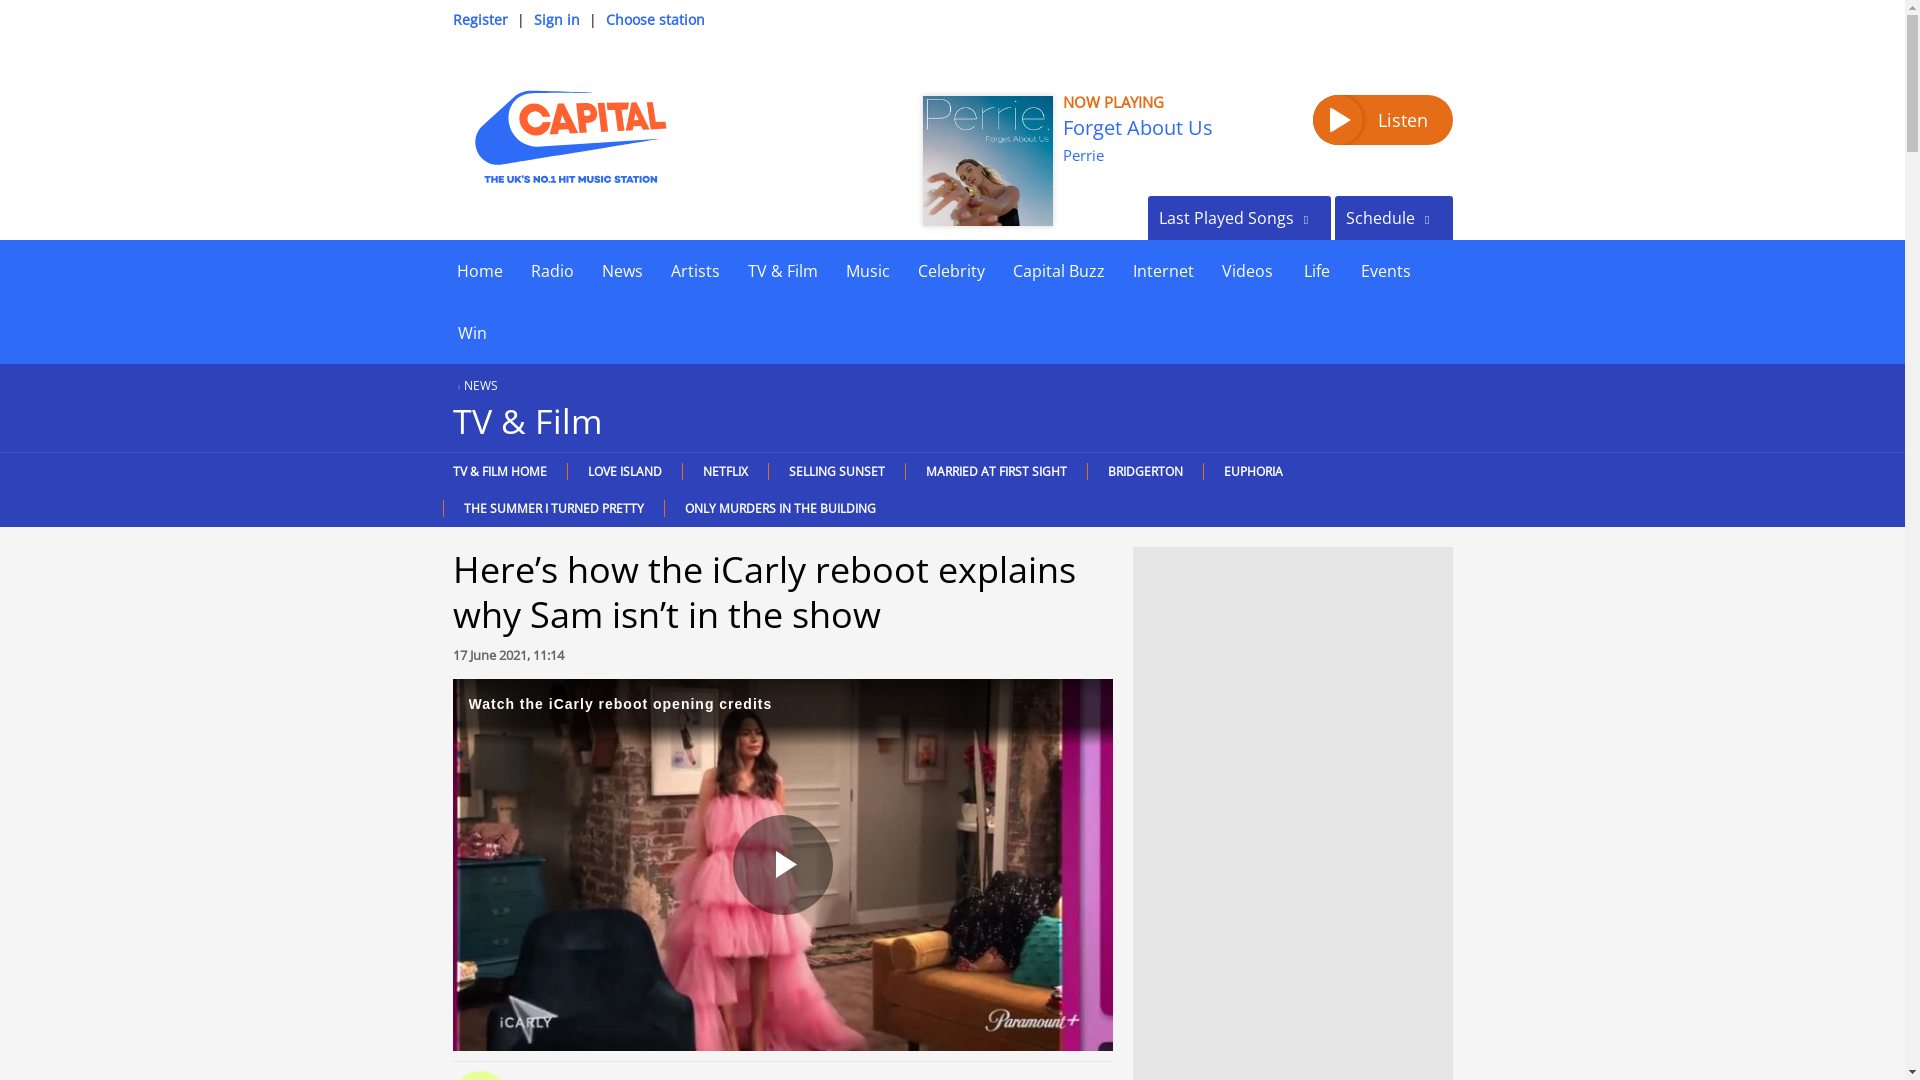  What do you see at coordinates (1392, 217) in the screenshot?
I see `Schedule` at bounding box center [1392, 217].